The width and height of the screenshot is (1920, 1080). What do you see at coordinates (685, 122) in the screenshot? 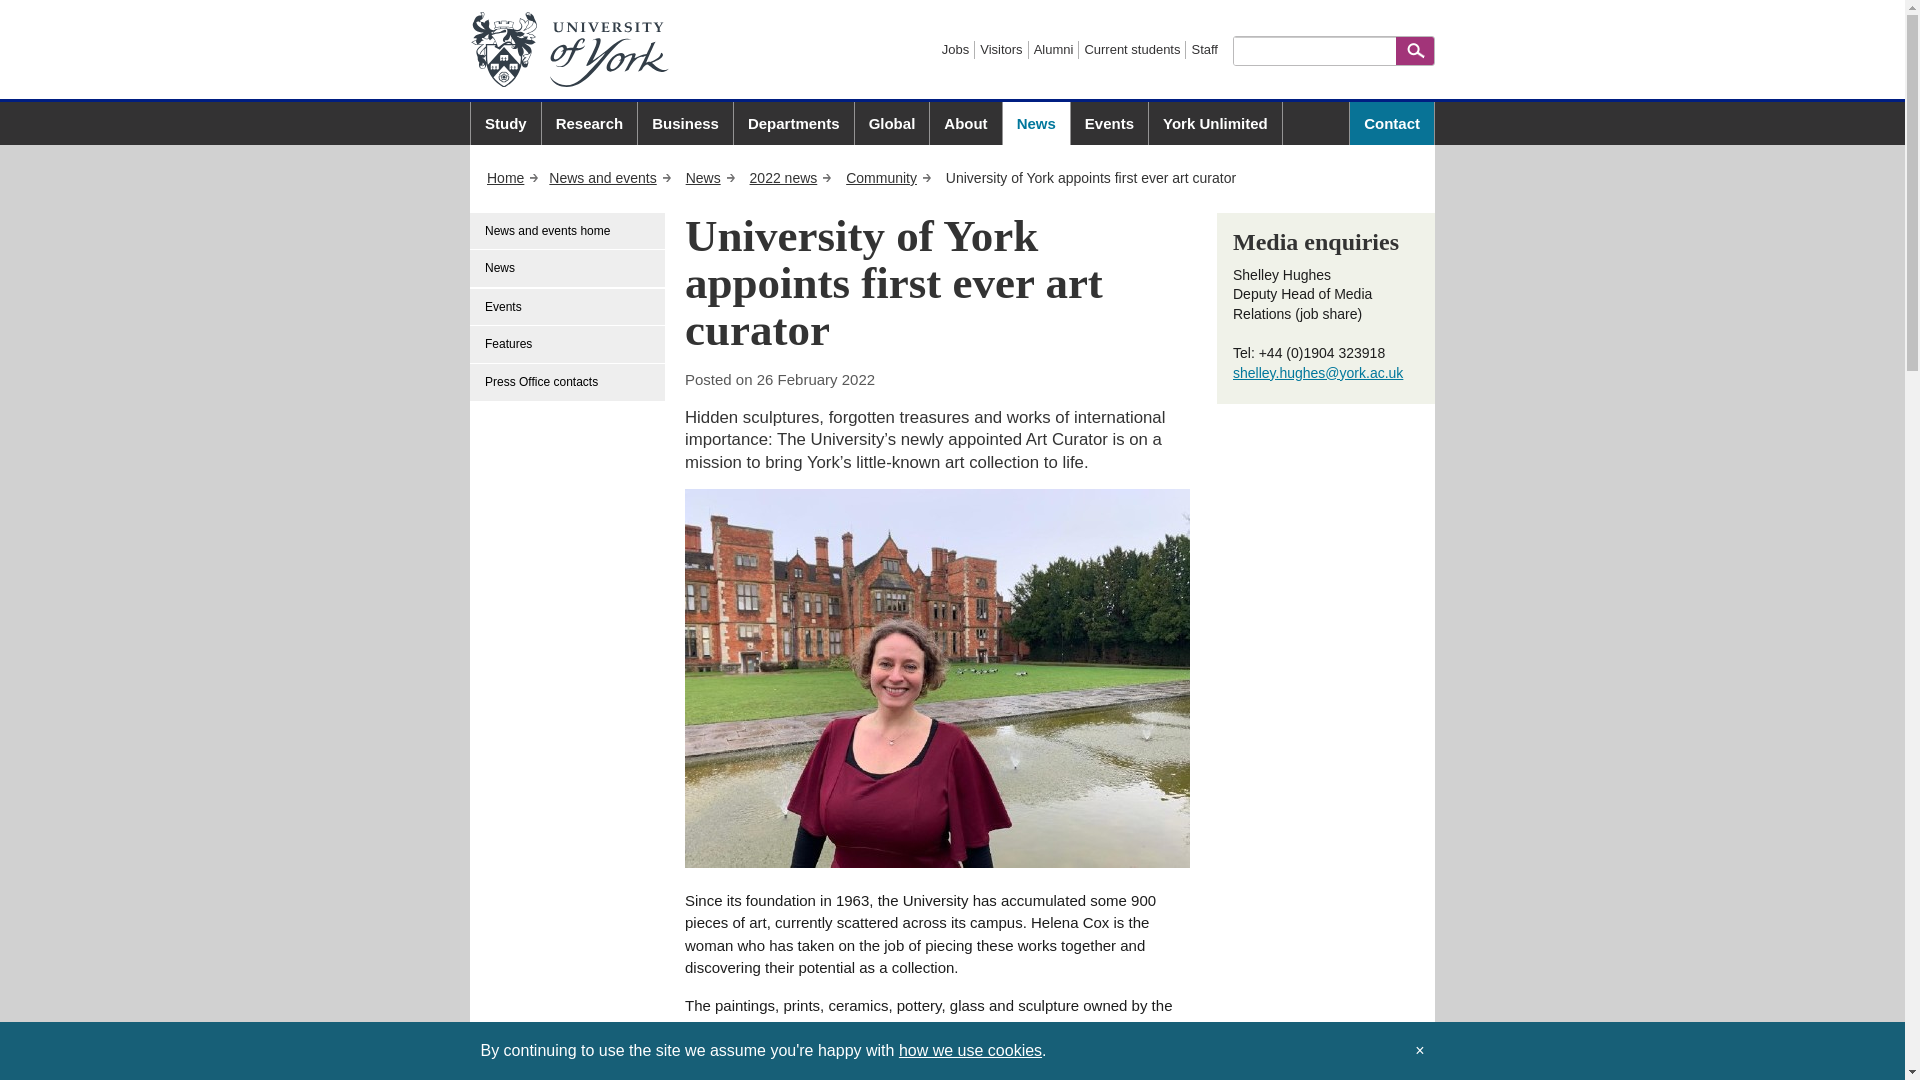
I see `Business` at bounding box center [685, 122].